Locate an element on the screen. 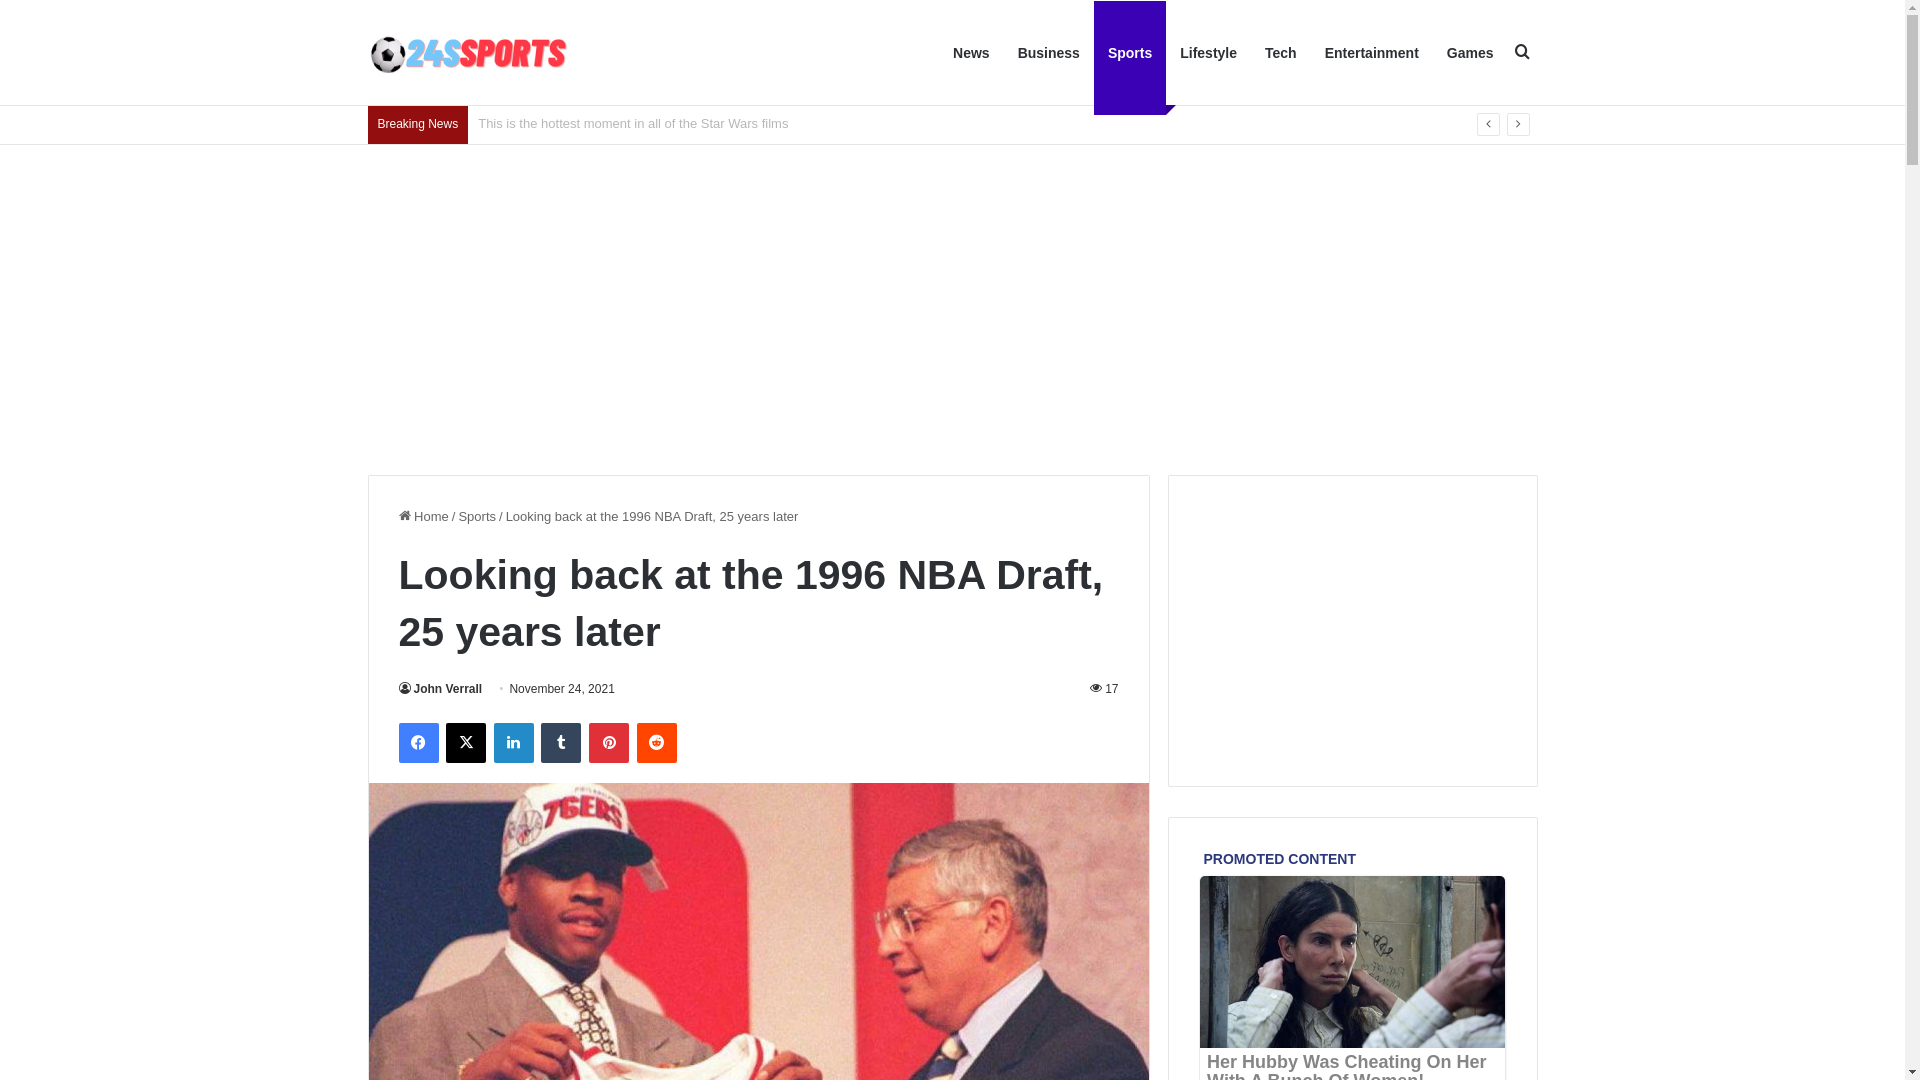  Reddit is located at coordinates (657, 743).